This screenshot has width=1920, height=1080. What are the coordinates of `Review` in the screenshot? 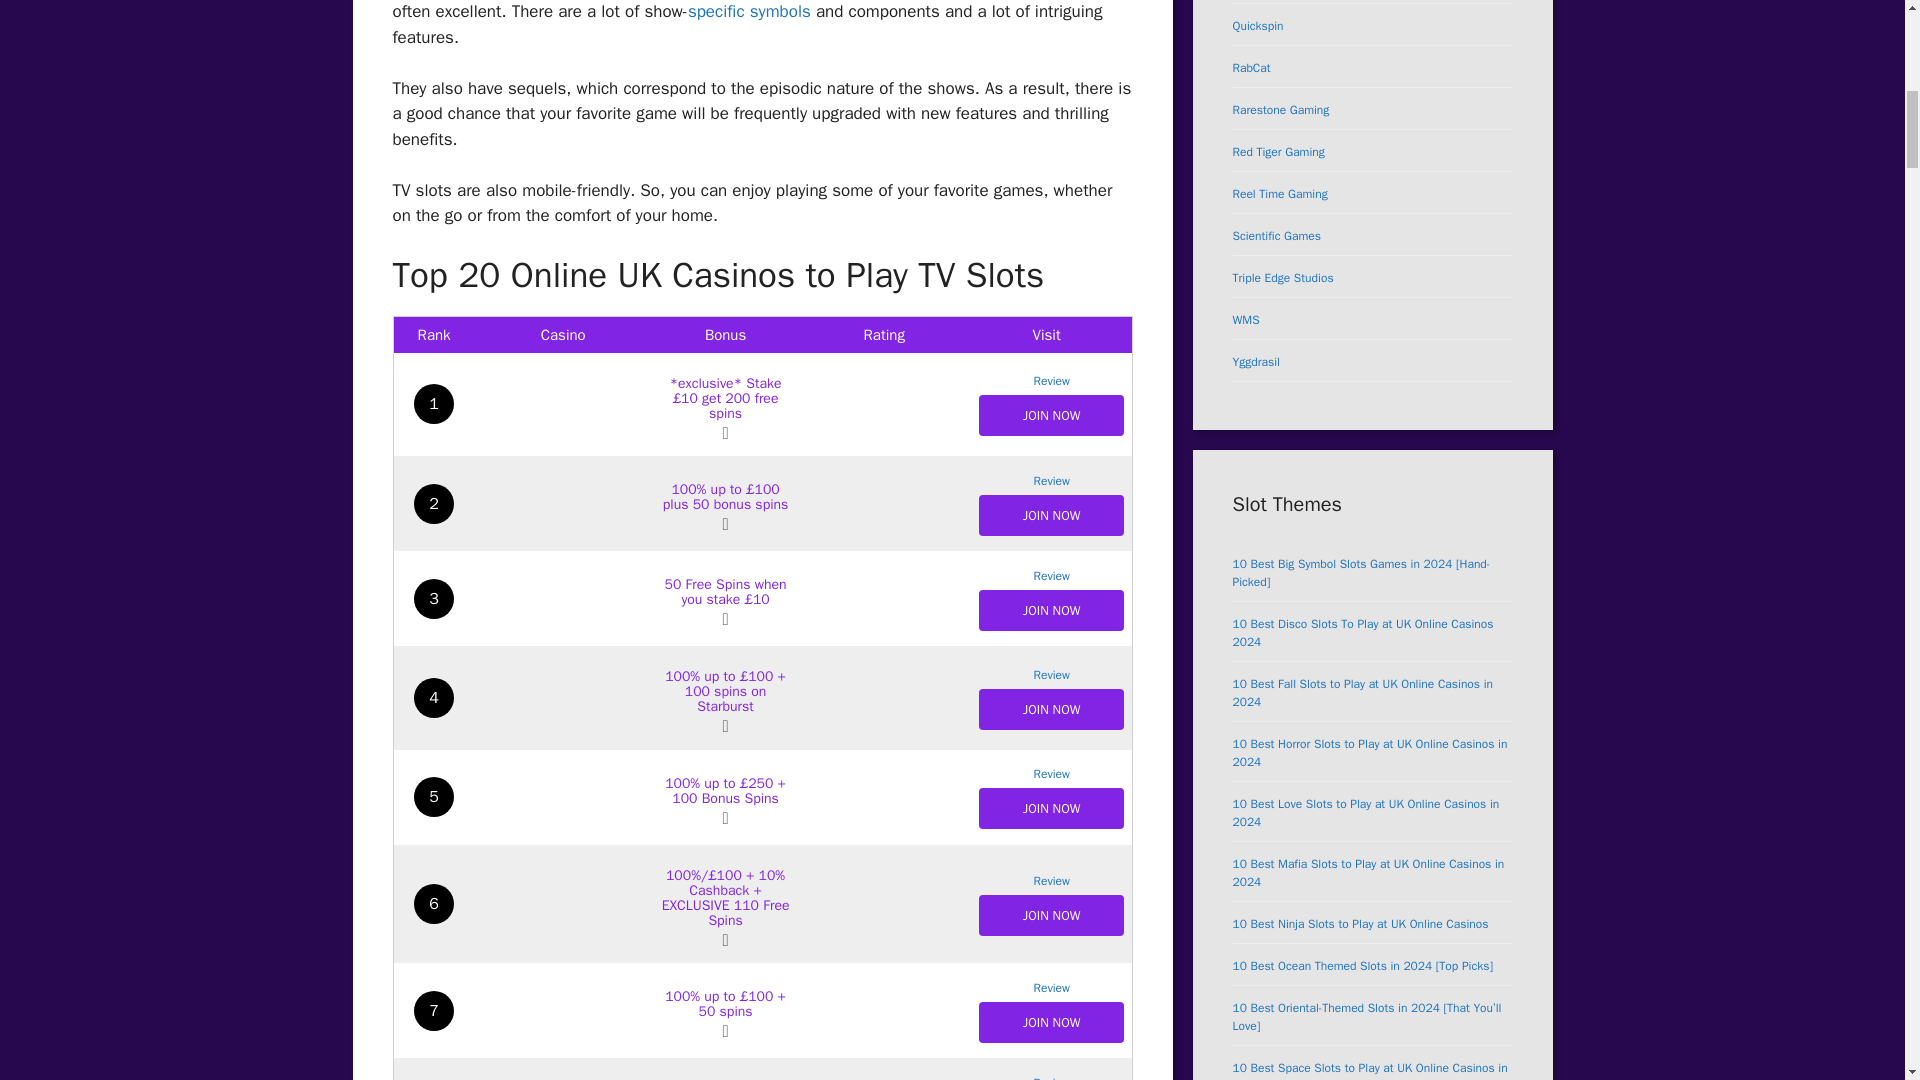 It's located at (1050, 576).